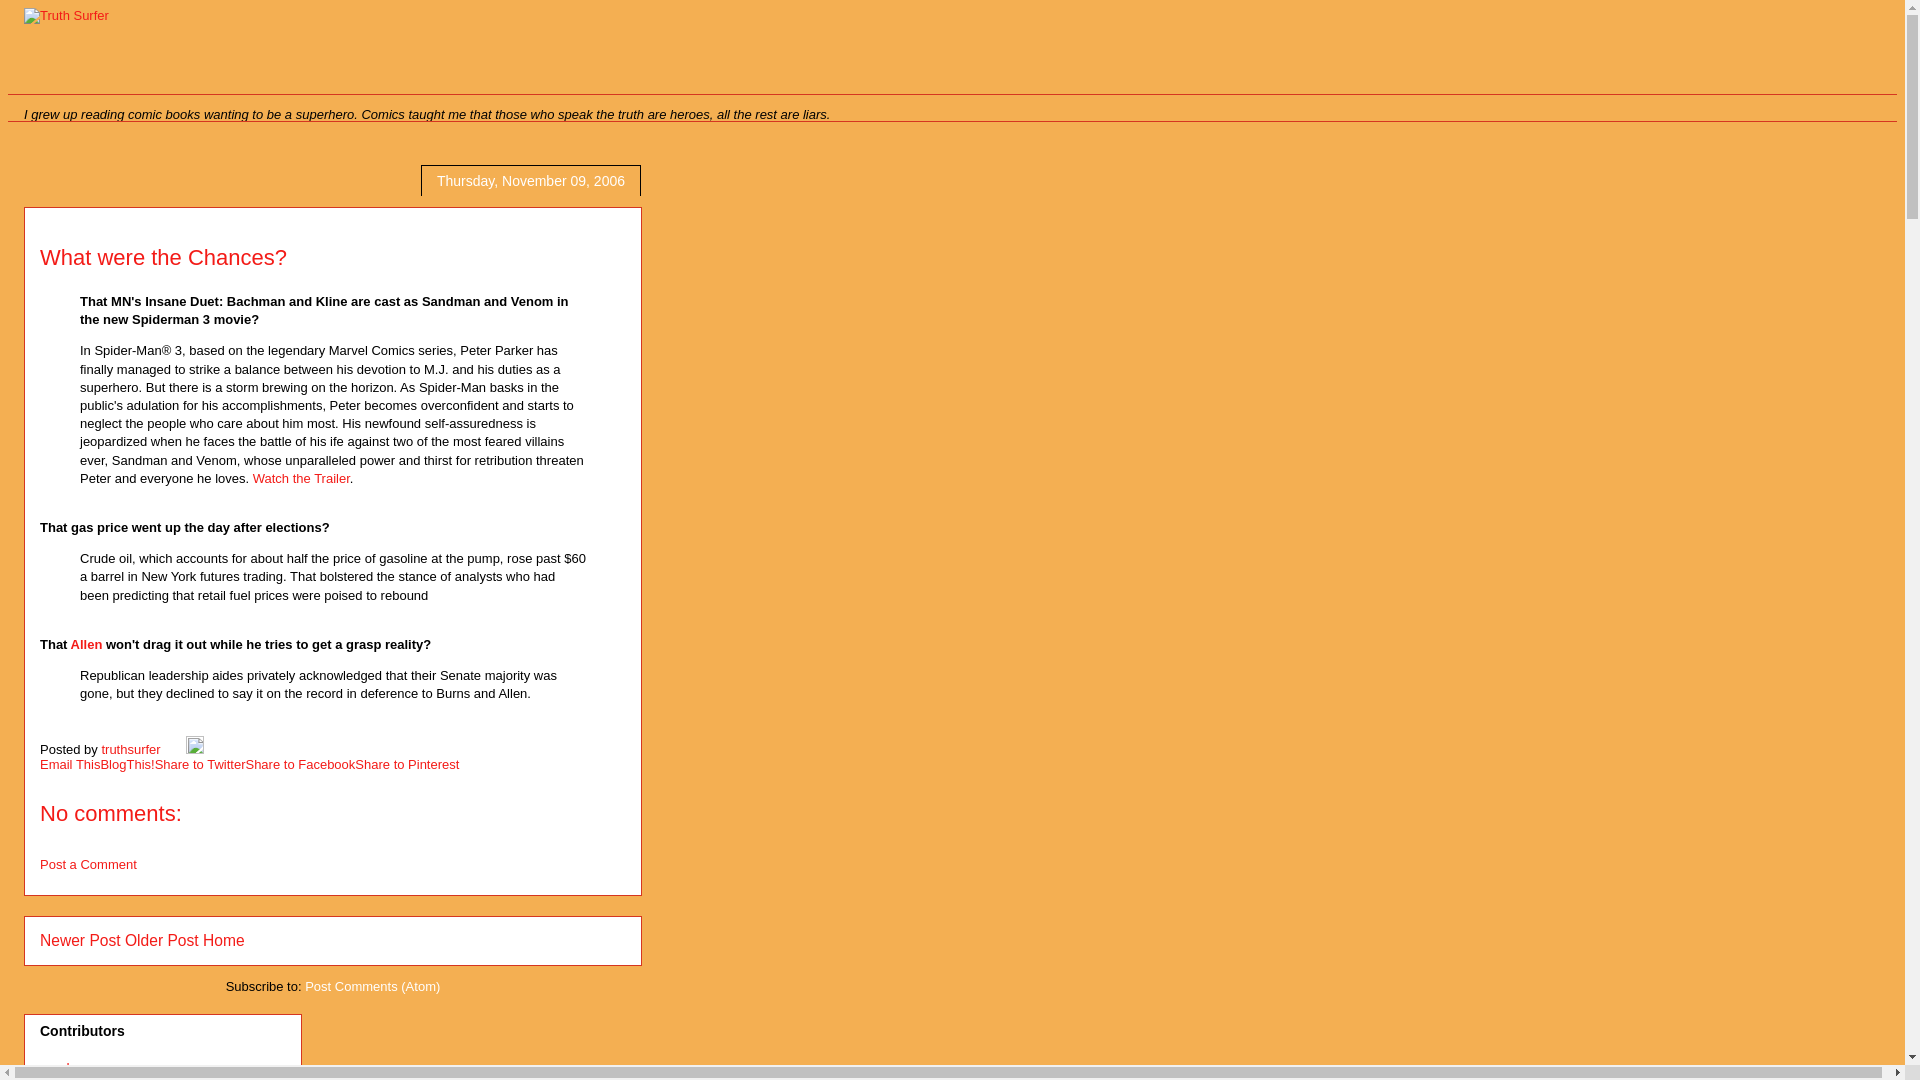 The width and height of the screenshot is (1920, 1080). I want to click on Email This, so click(70, 764).